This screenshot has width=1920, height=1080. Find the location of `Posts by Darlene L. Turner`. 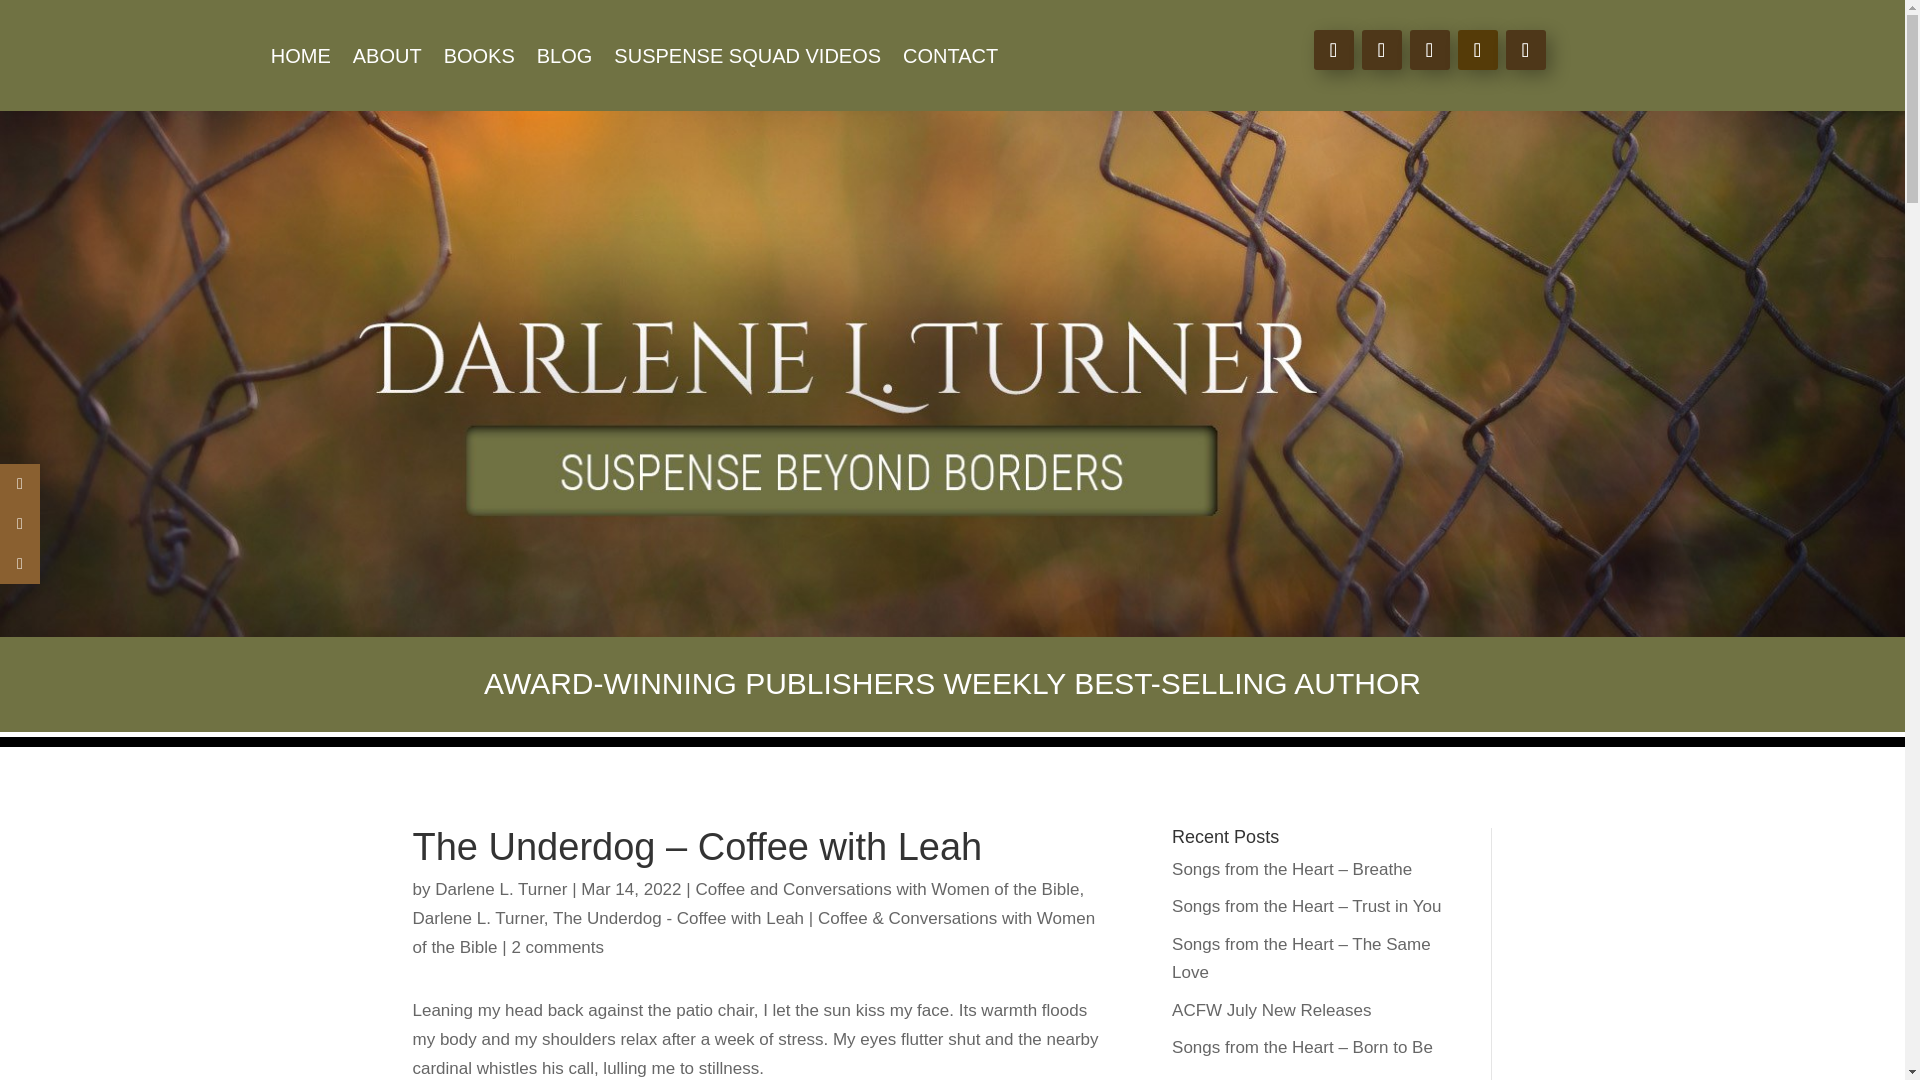

Posts by Darlene L. Turner is located at coordinates (500, 889).